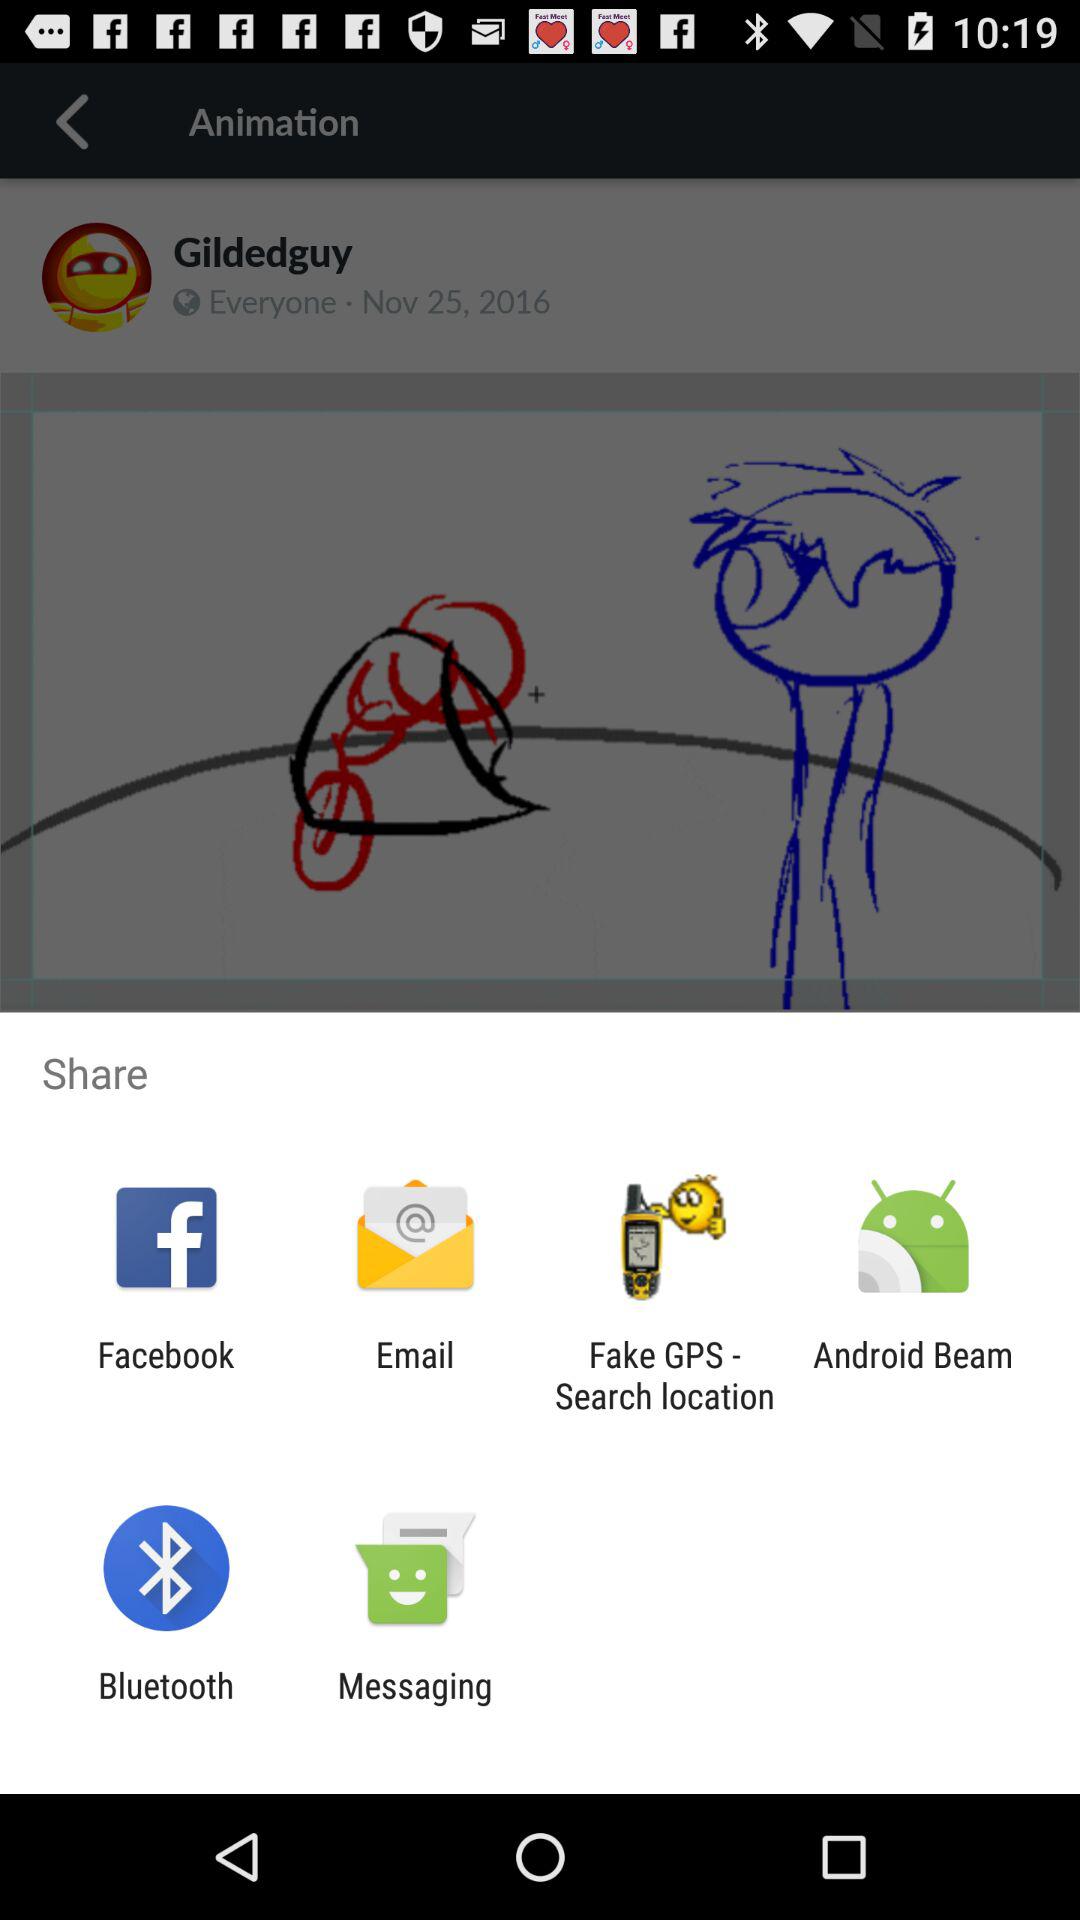  I want to click on press icon to the right of fake gps search, so click(912, 1375).